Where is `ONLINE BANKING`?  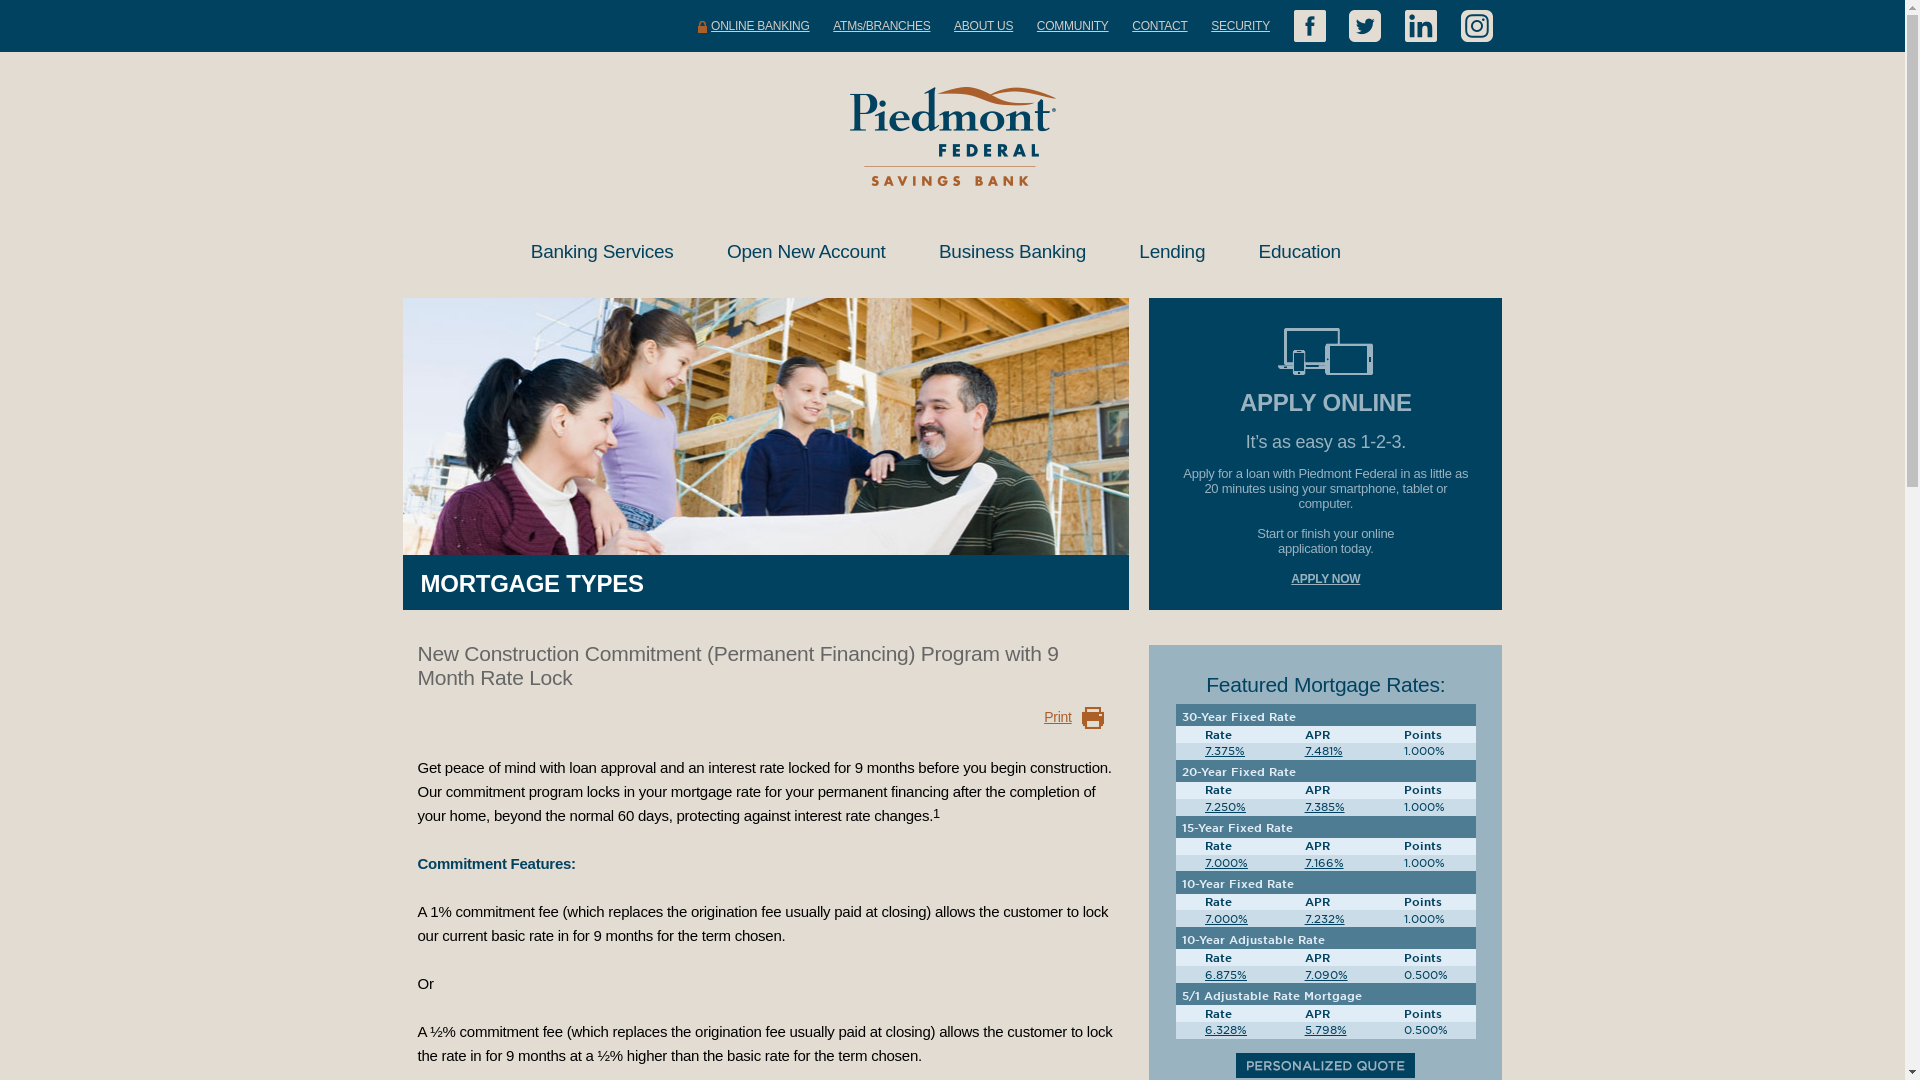 ONLINE BANKING is located at coordinates (754, 26).